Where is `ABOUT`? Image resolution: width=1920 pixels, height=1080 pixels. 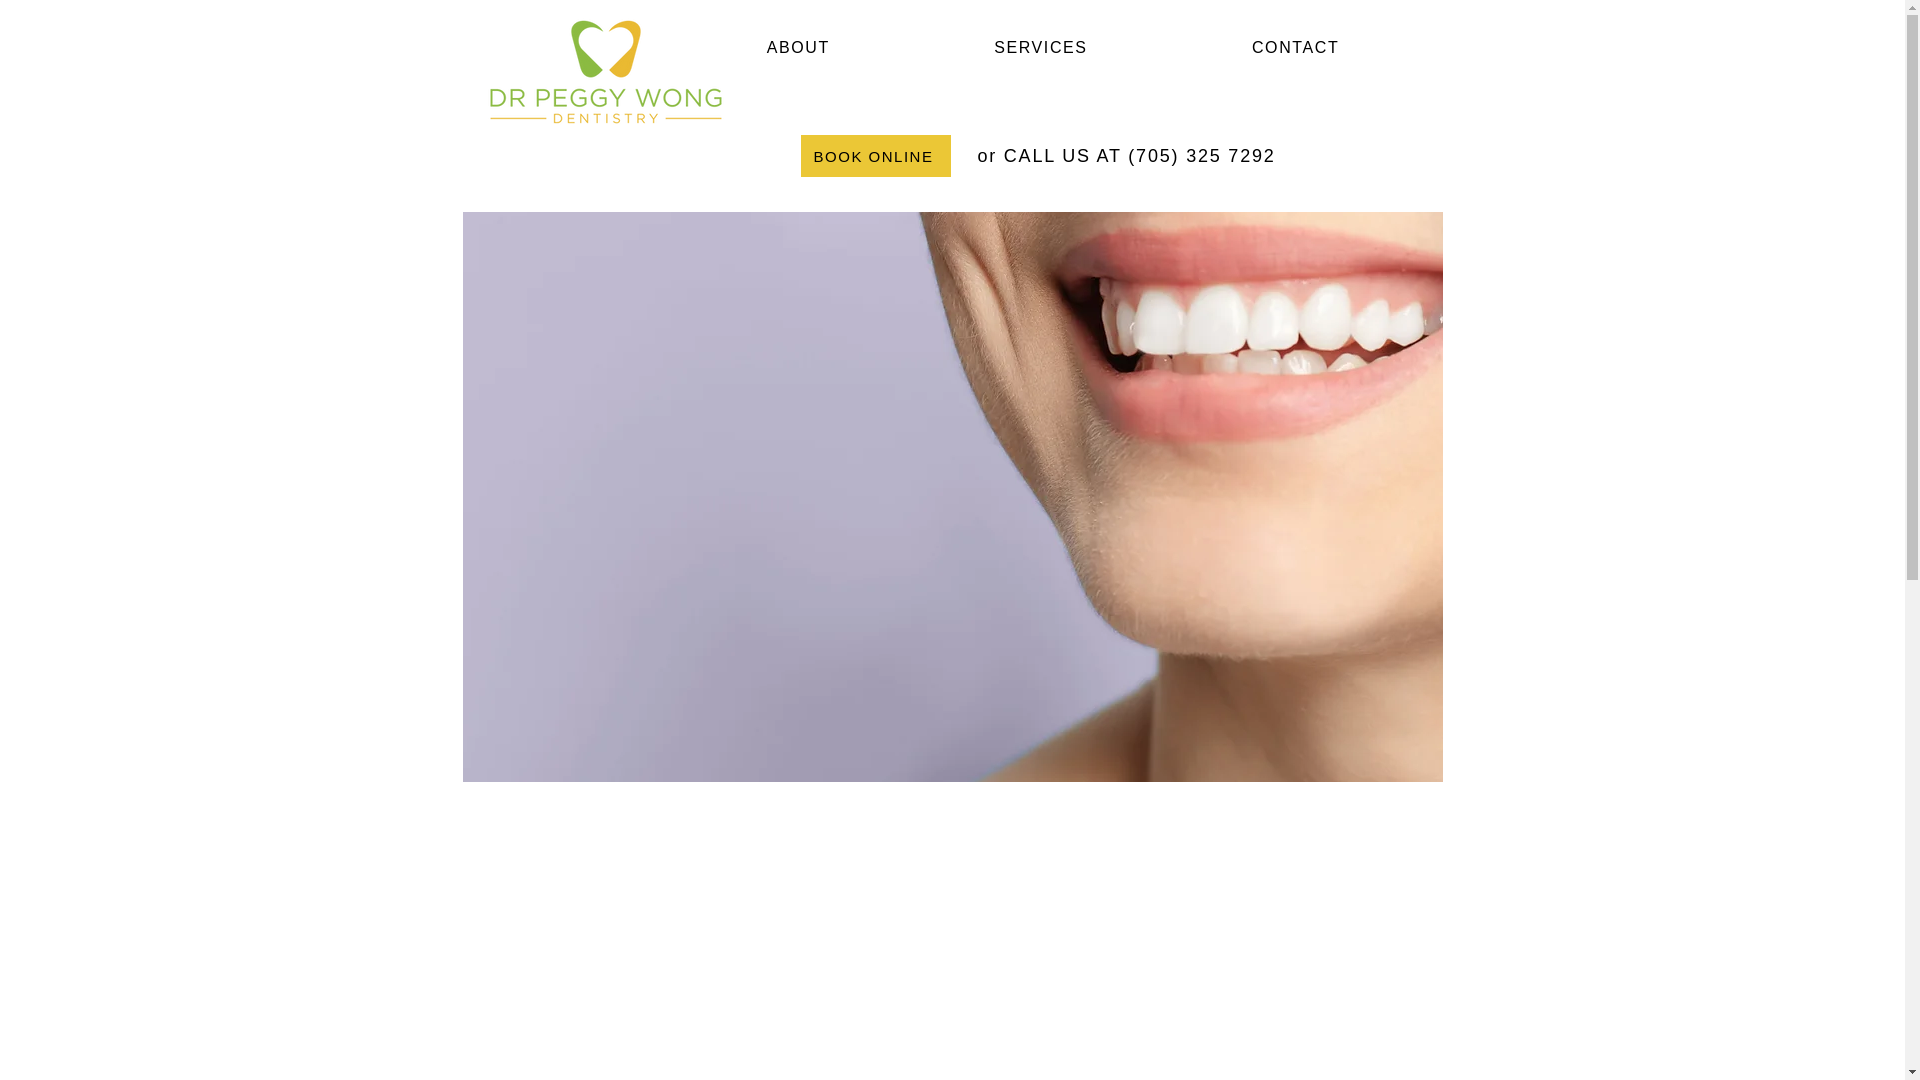 ABOUT is located at coordinates (796, 49).